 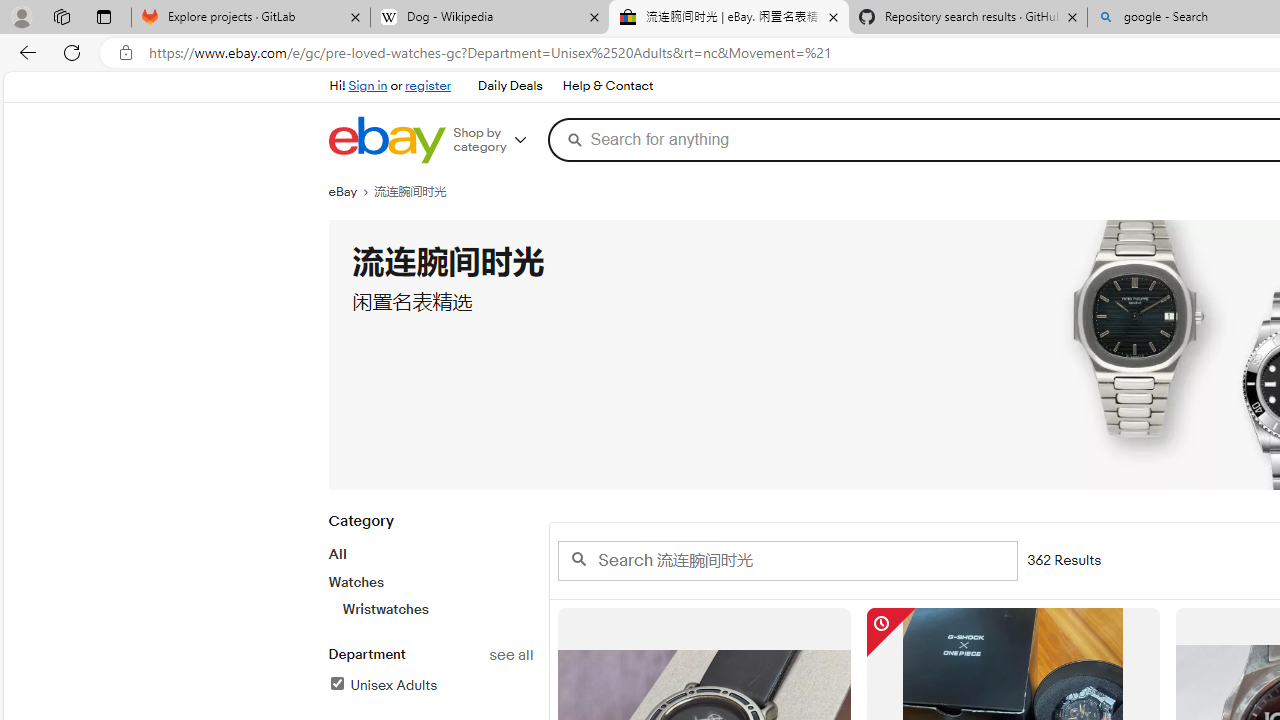 What do you see at coordinates (386, 140) in the screenshot?
I see `eBay Home` at bounding box center [386, 140].